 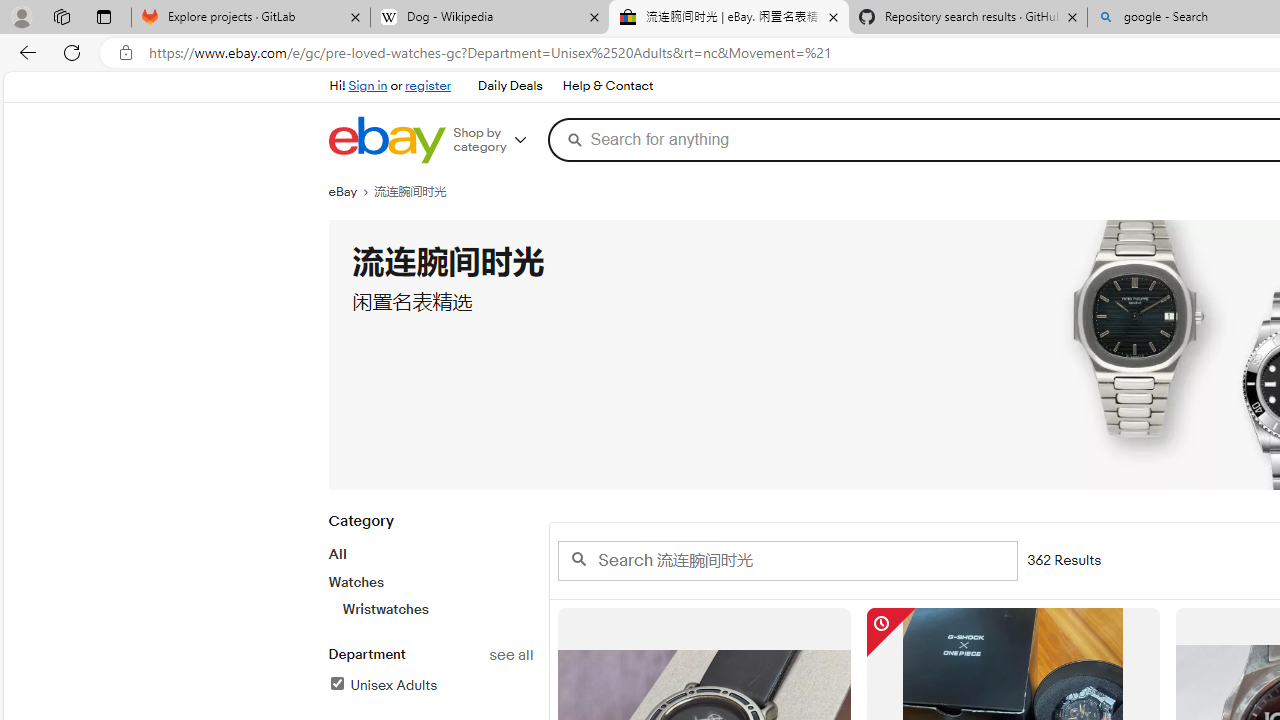 What do you see at coordinates (386, 140) in the screenshot?
I see `eBay Home` at bounding box center [386, 140].